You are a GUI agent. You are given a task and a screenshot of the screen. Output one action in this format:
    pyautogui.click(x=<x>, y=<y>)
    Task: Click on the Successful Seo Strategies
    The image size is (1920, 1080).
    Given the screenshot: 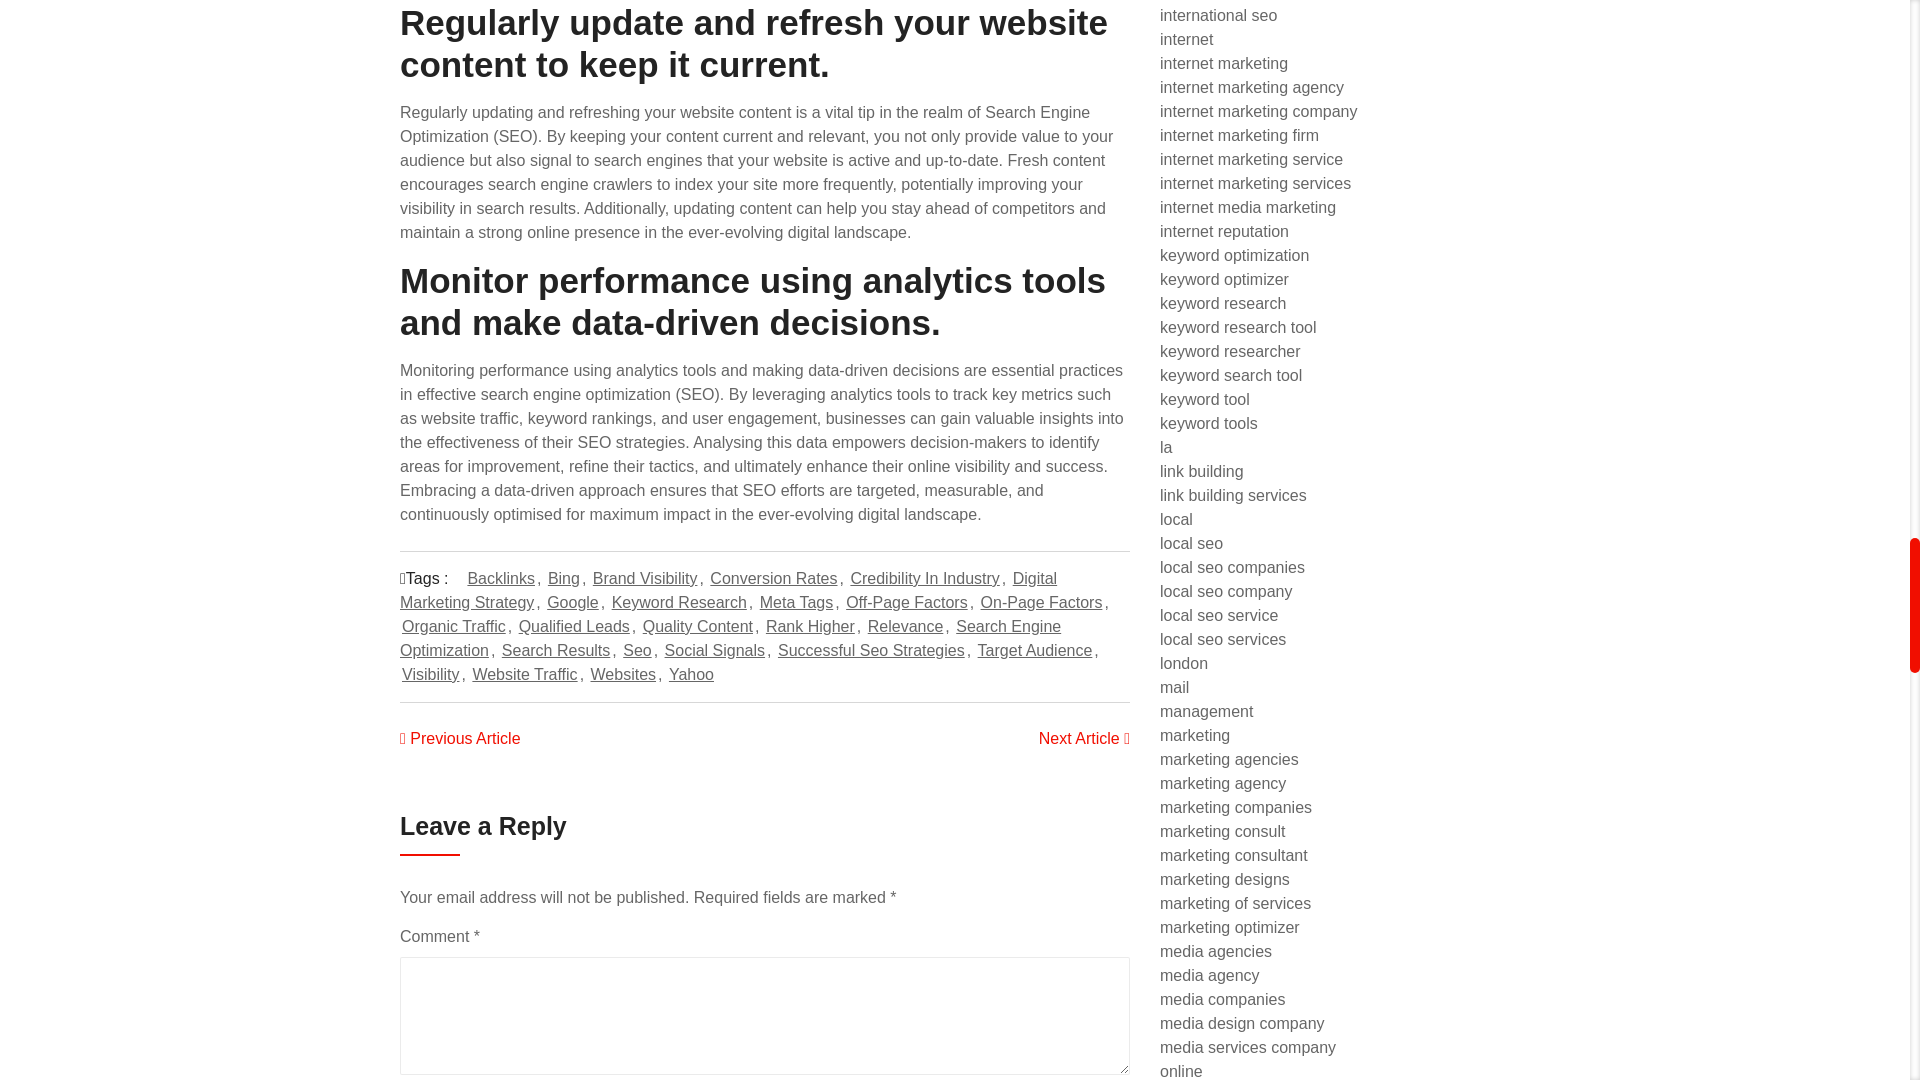 What is the action you would take?
    pyautogui.click(x=871, y=650)
    